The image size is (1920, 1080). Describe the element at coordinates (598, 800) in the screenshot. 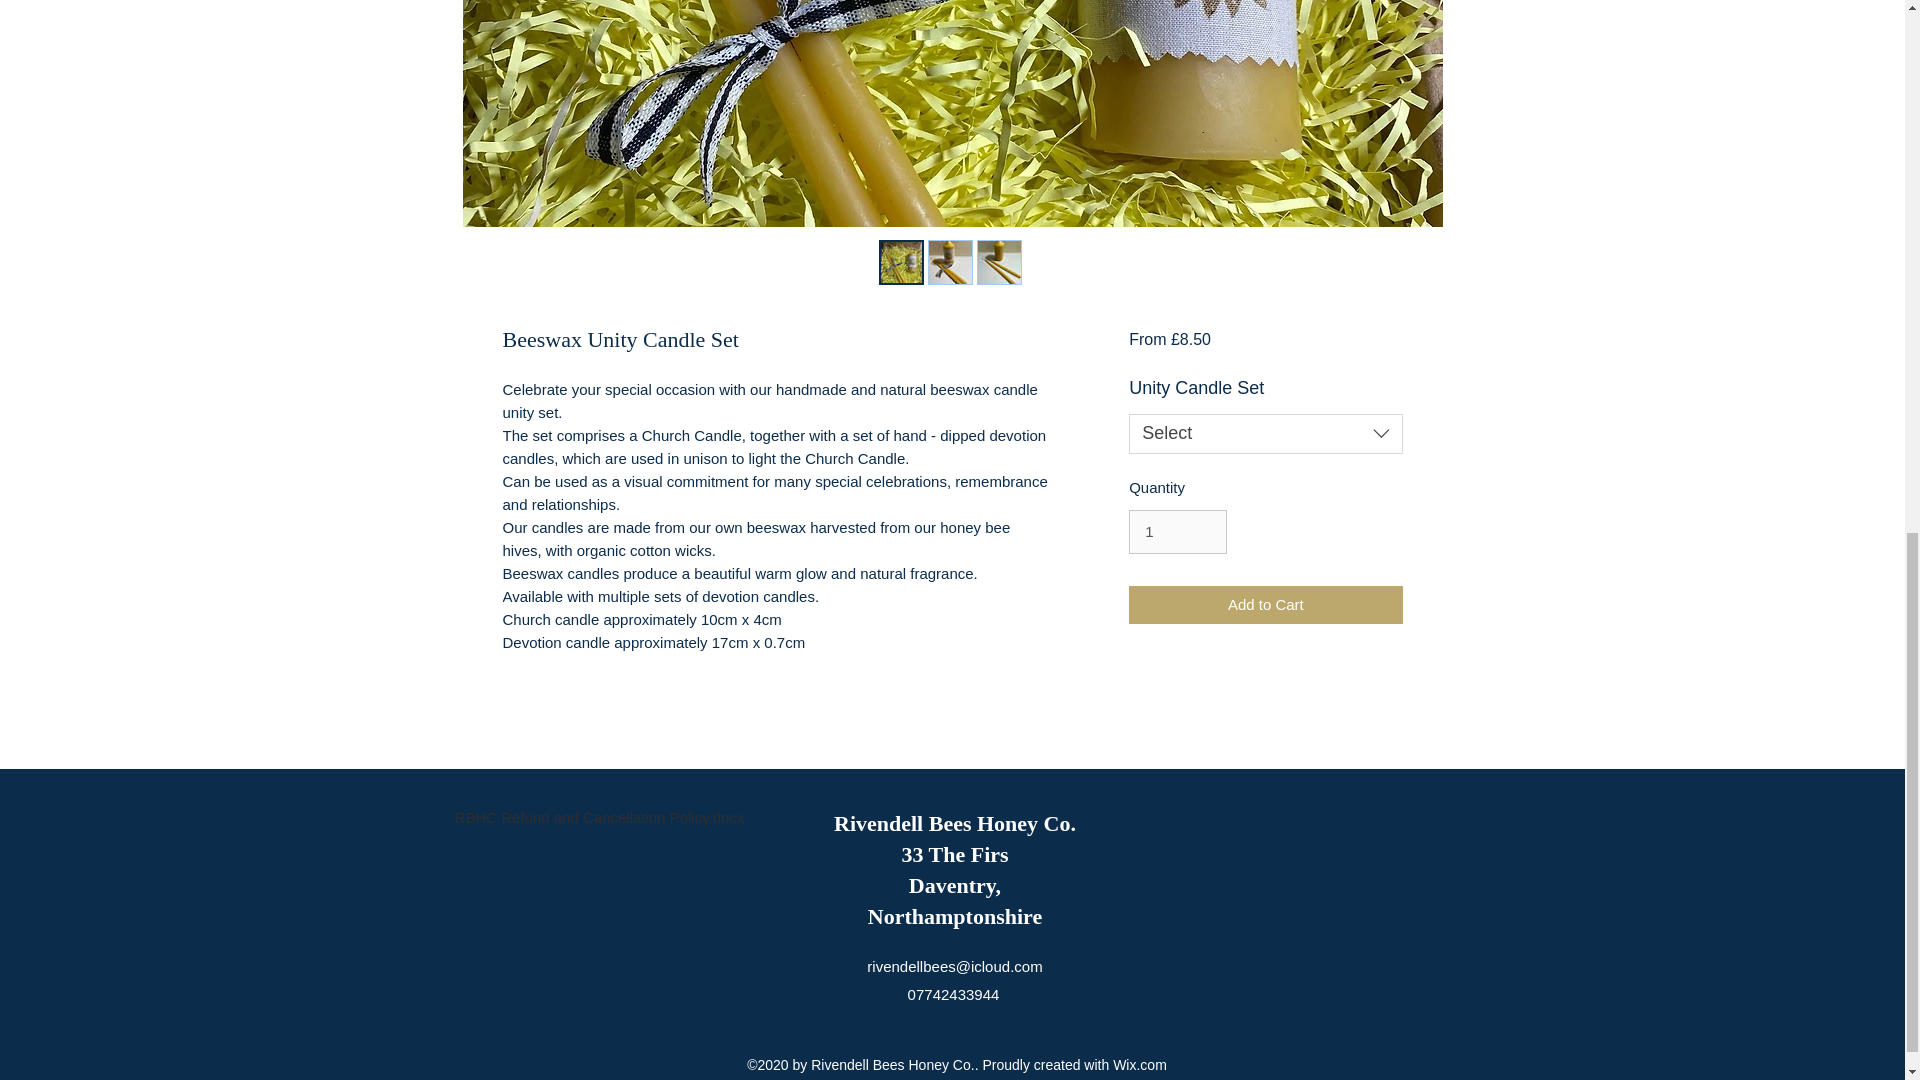

I see `RBHC Refund and Cancellation Policy.docx` at that location.